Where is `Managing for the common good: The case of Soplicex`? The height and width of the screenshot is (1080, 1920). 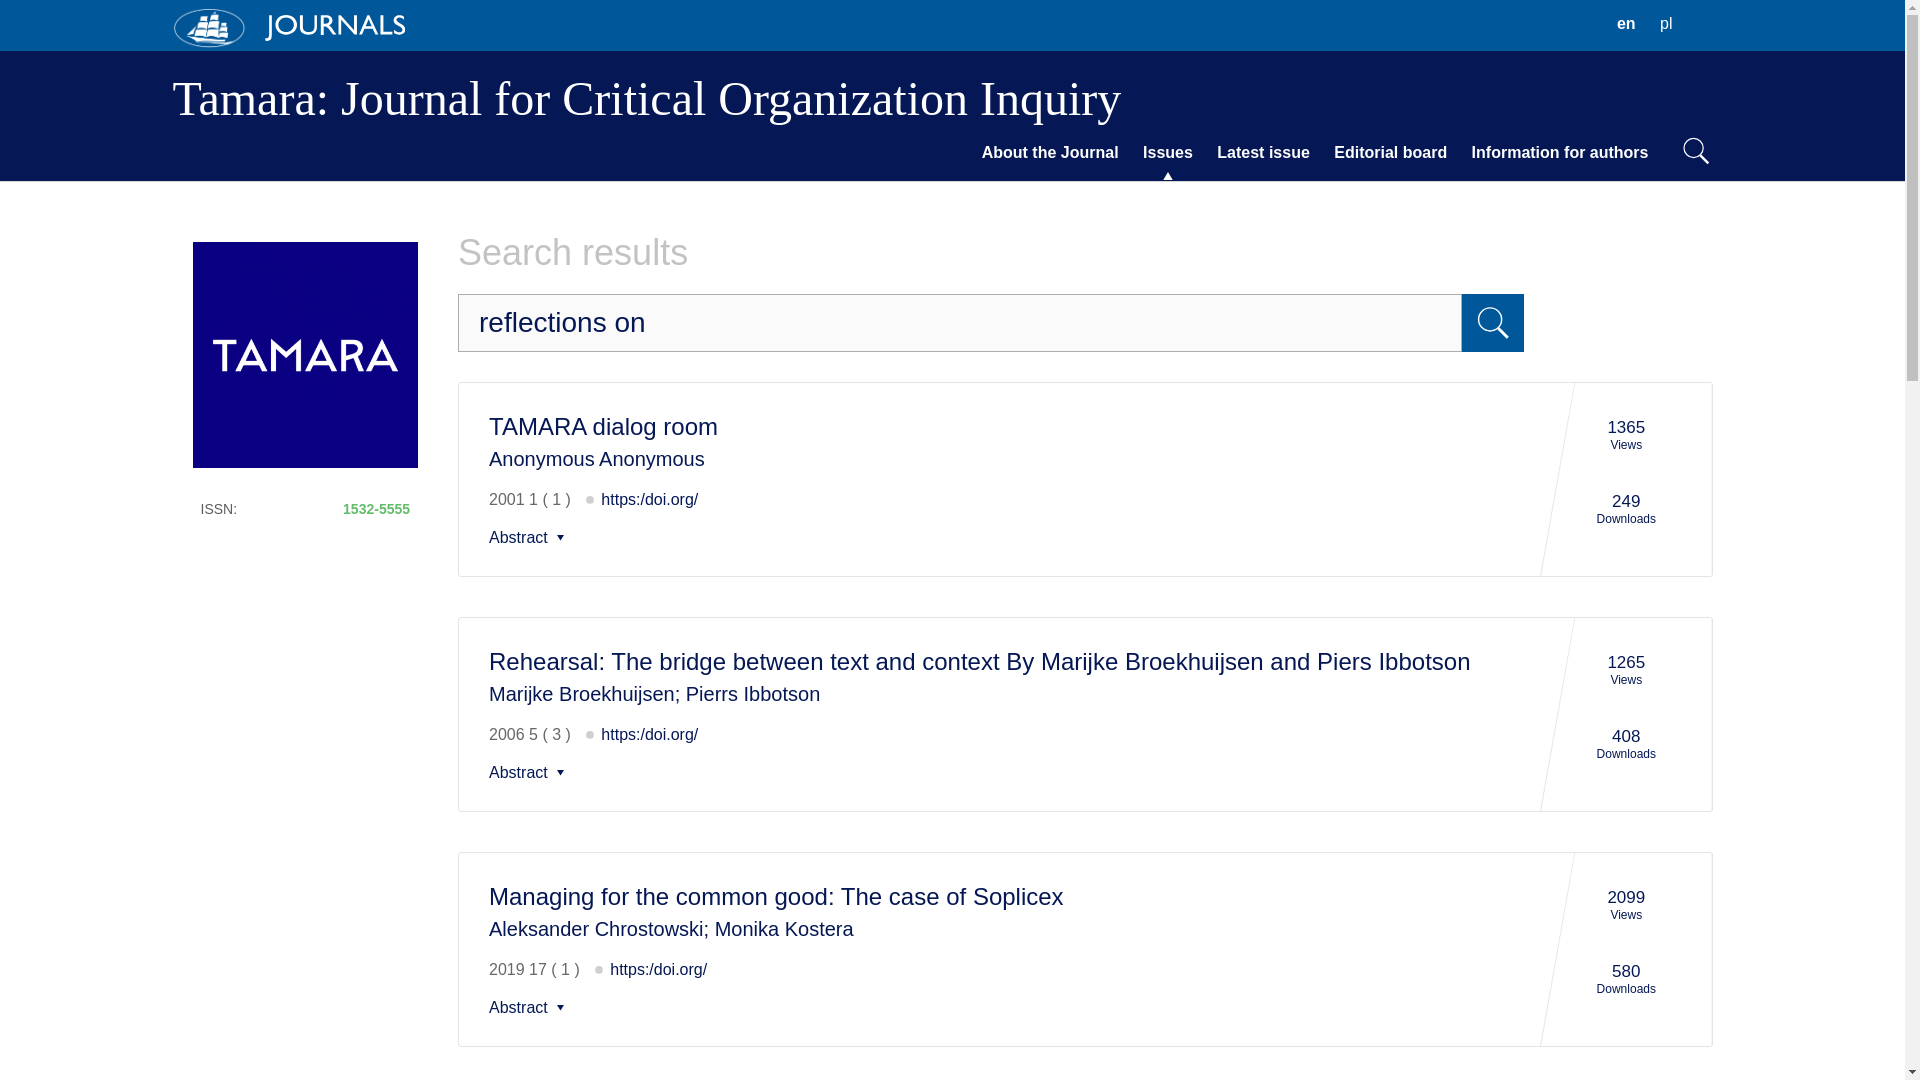 Managing for the common good: The case of Soplicex is located at coordinates (776, 896).